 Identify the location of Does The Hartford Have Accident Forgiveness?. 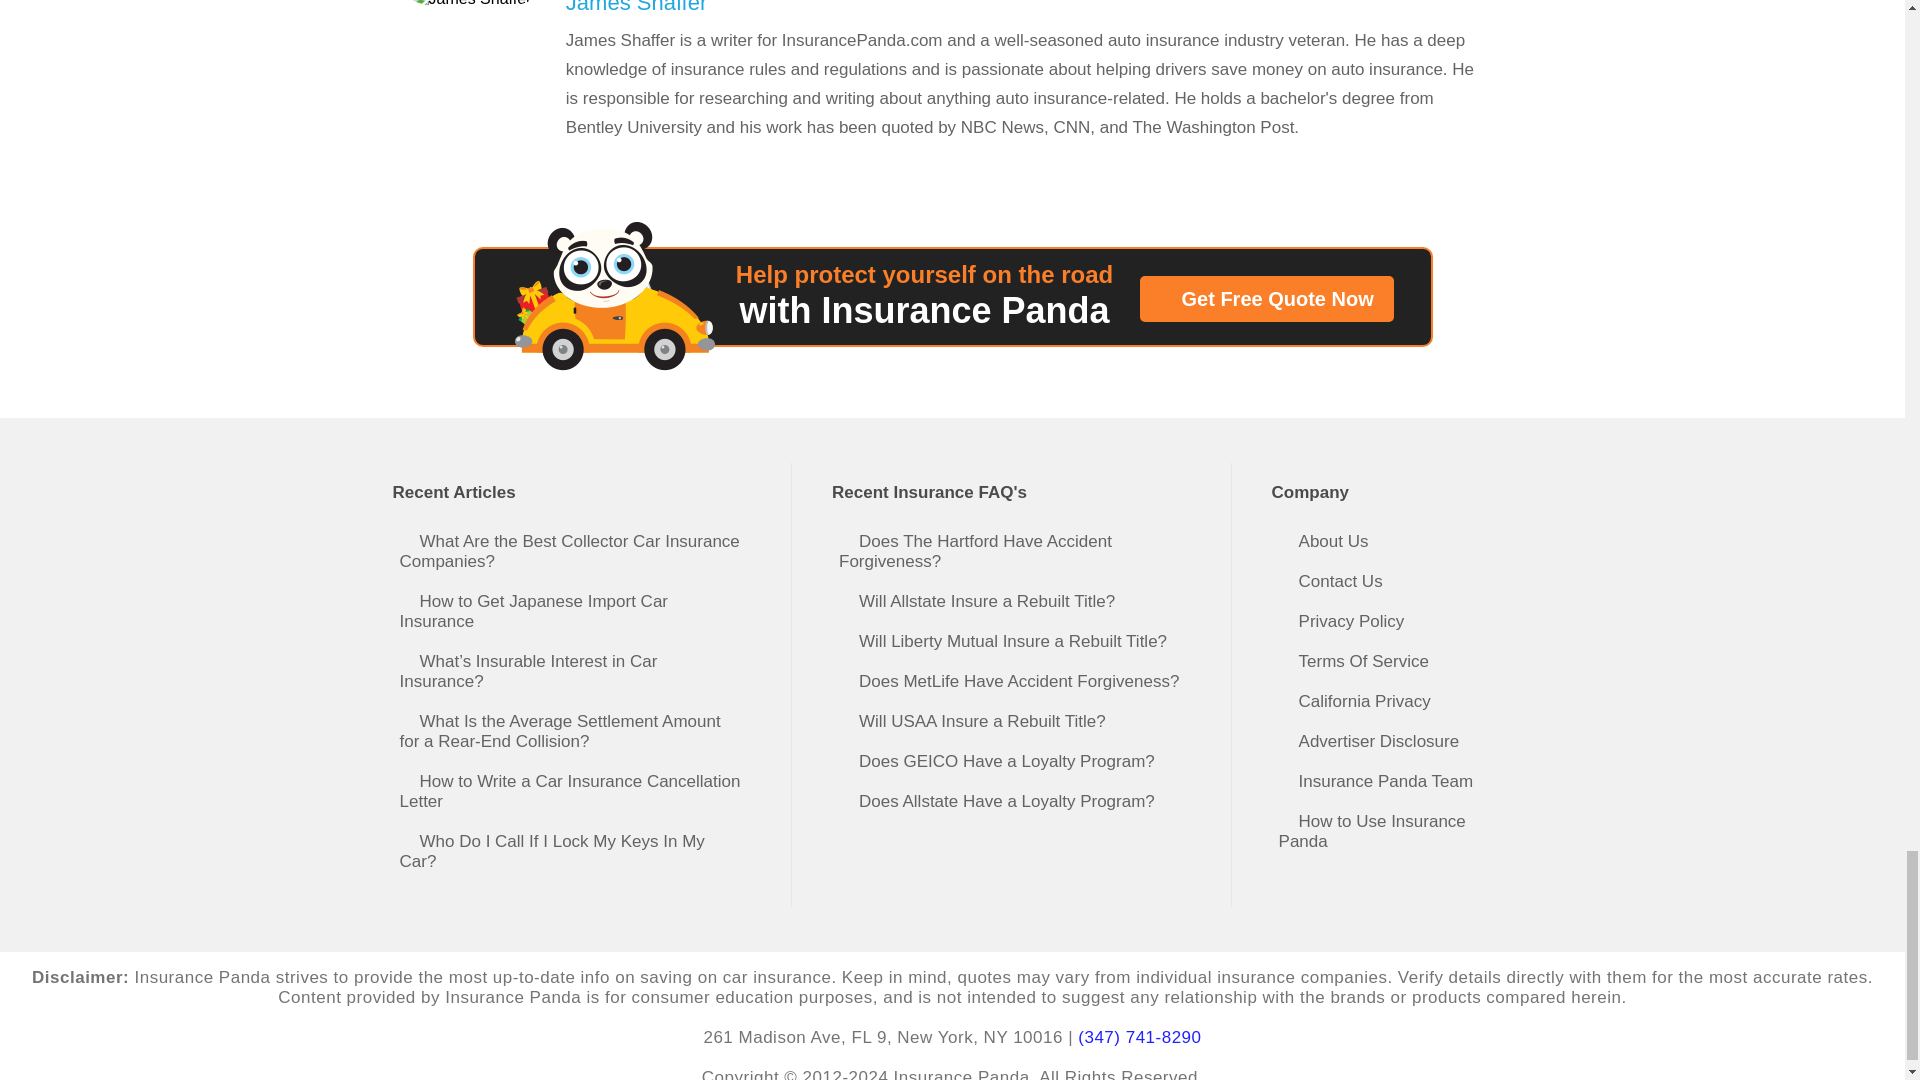
(1014, 552).